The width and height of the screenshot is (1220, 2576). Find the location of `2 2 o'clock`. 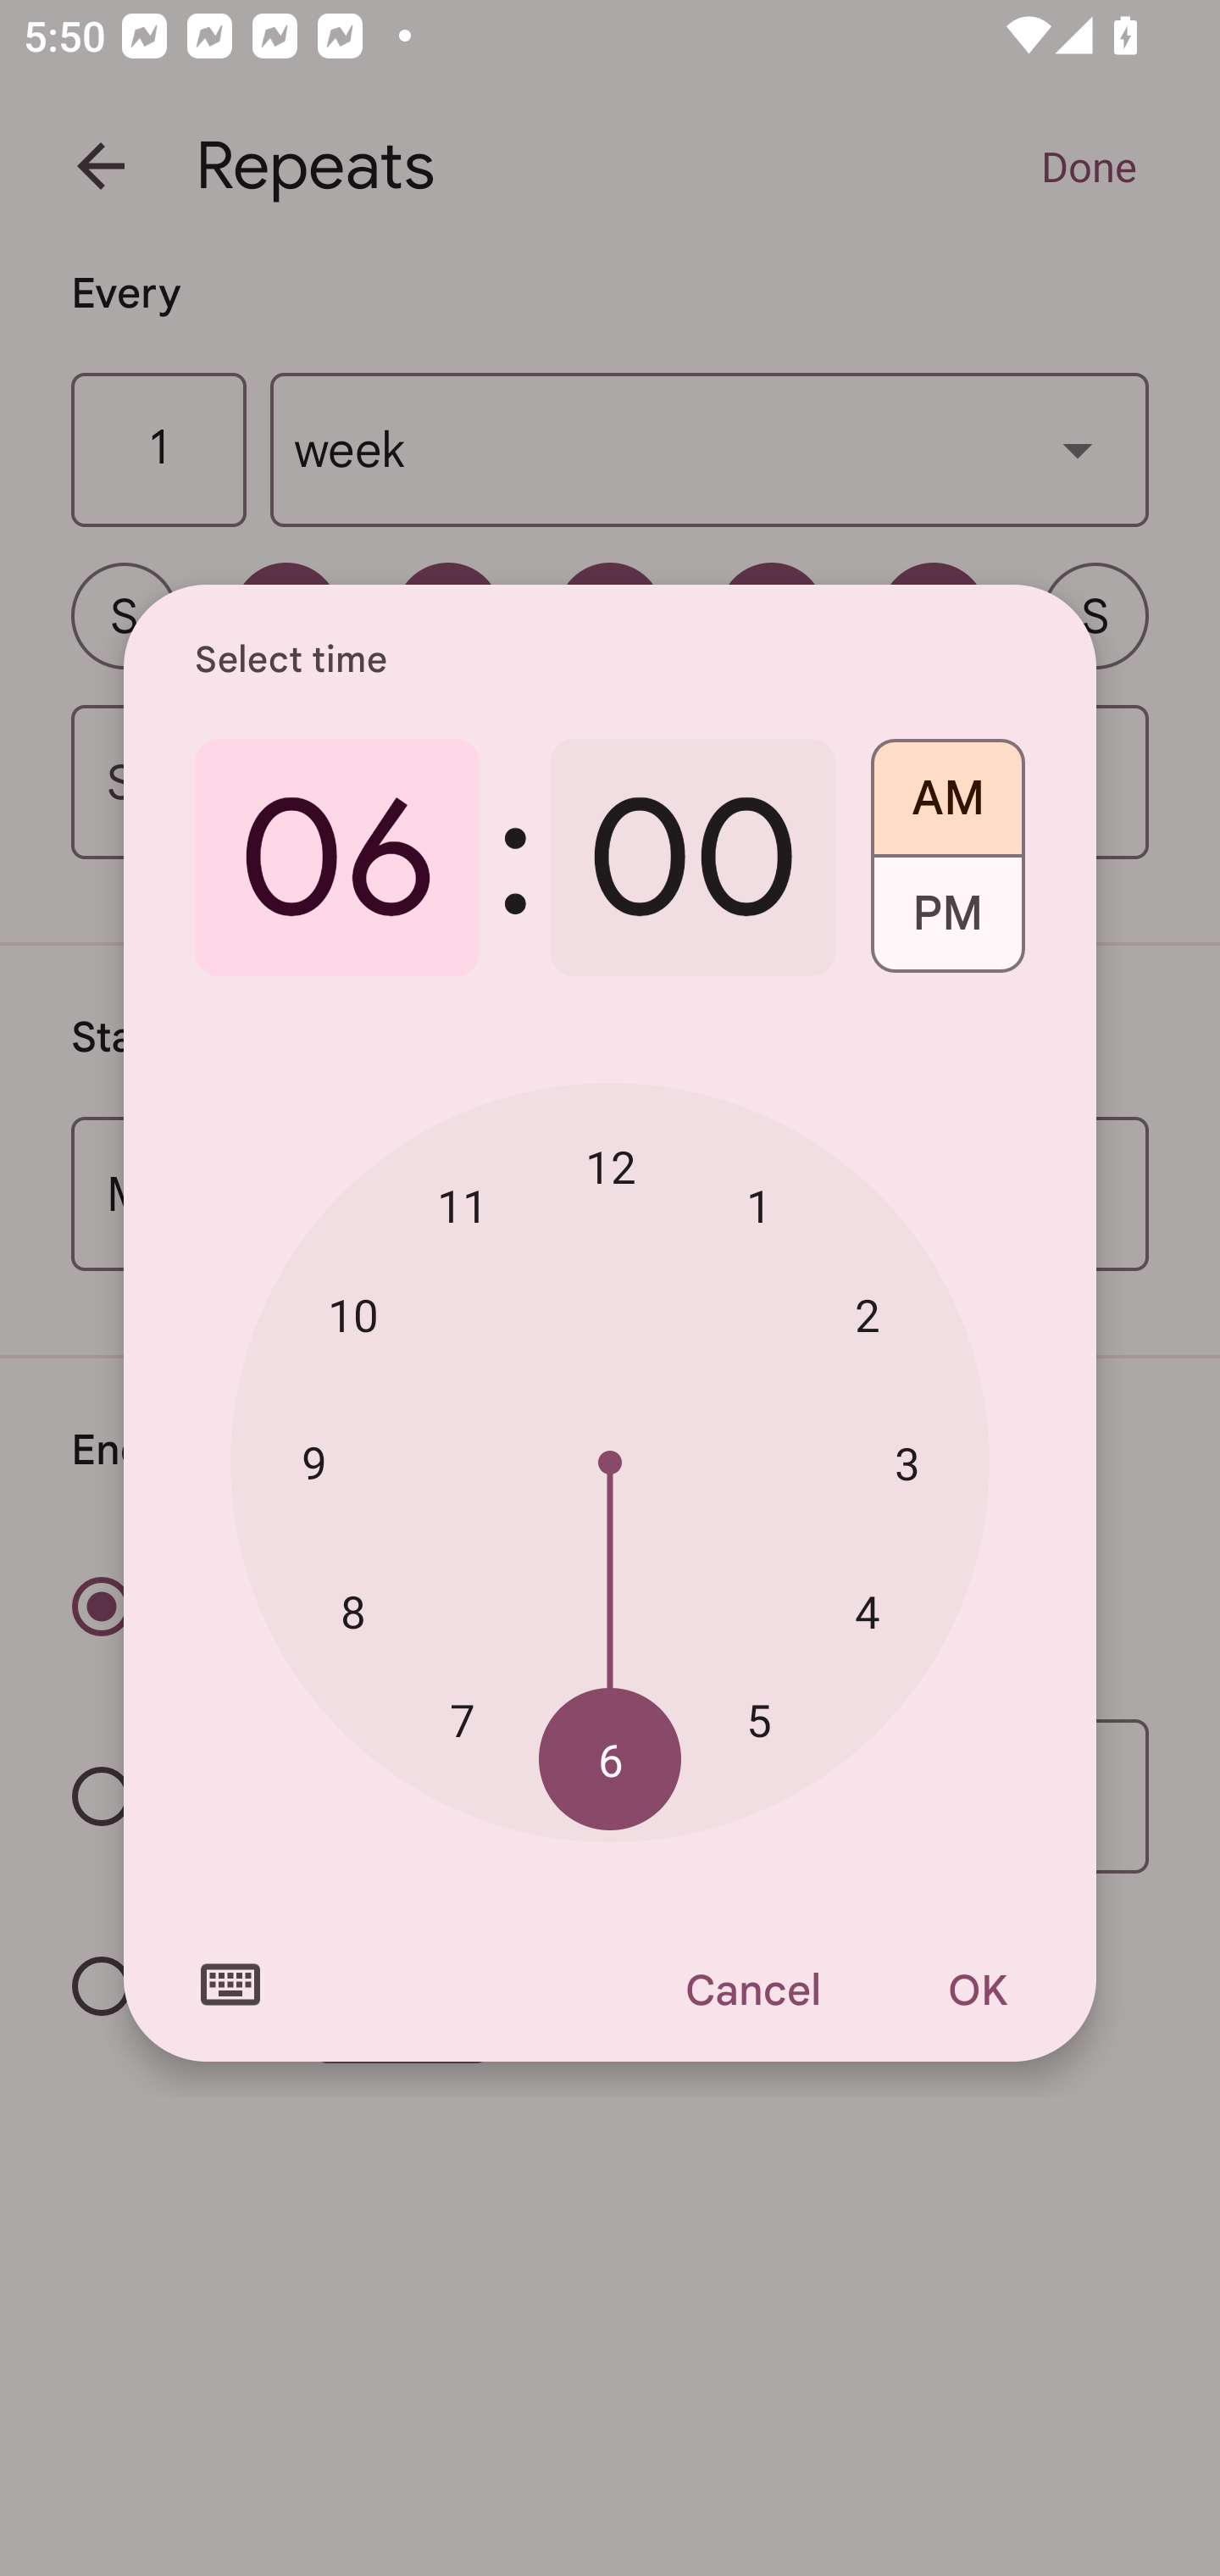

2 2 o'clock is located at coordinates (868, 1315).